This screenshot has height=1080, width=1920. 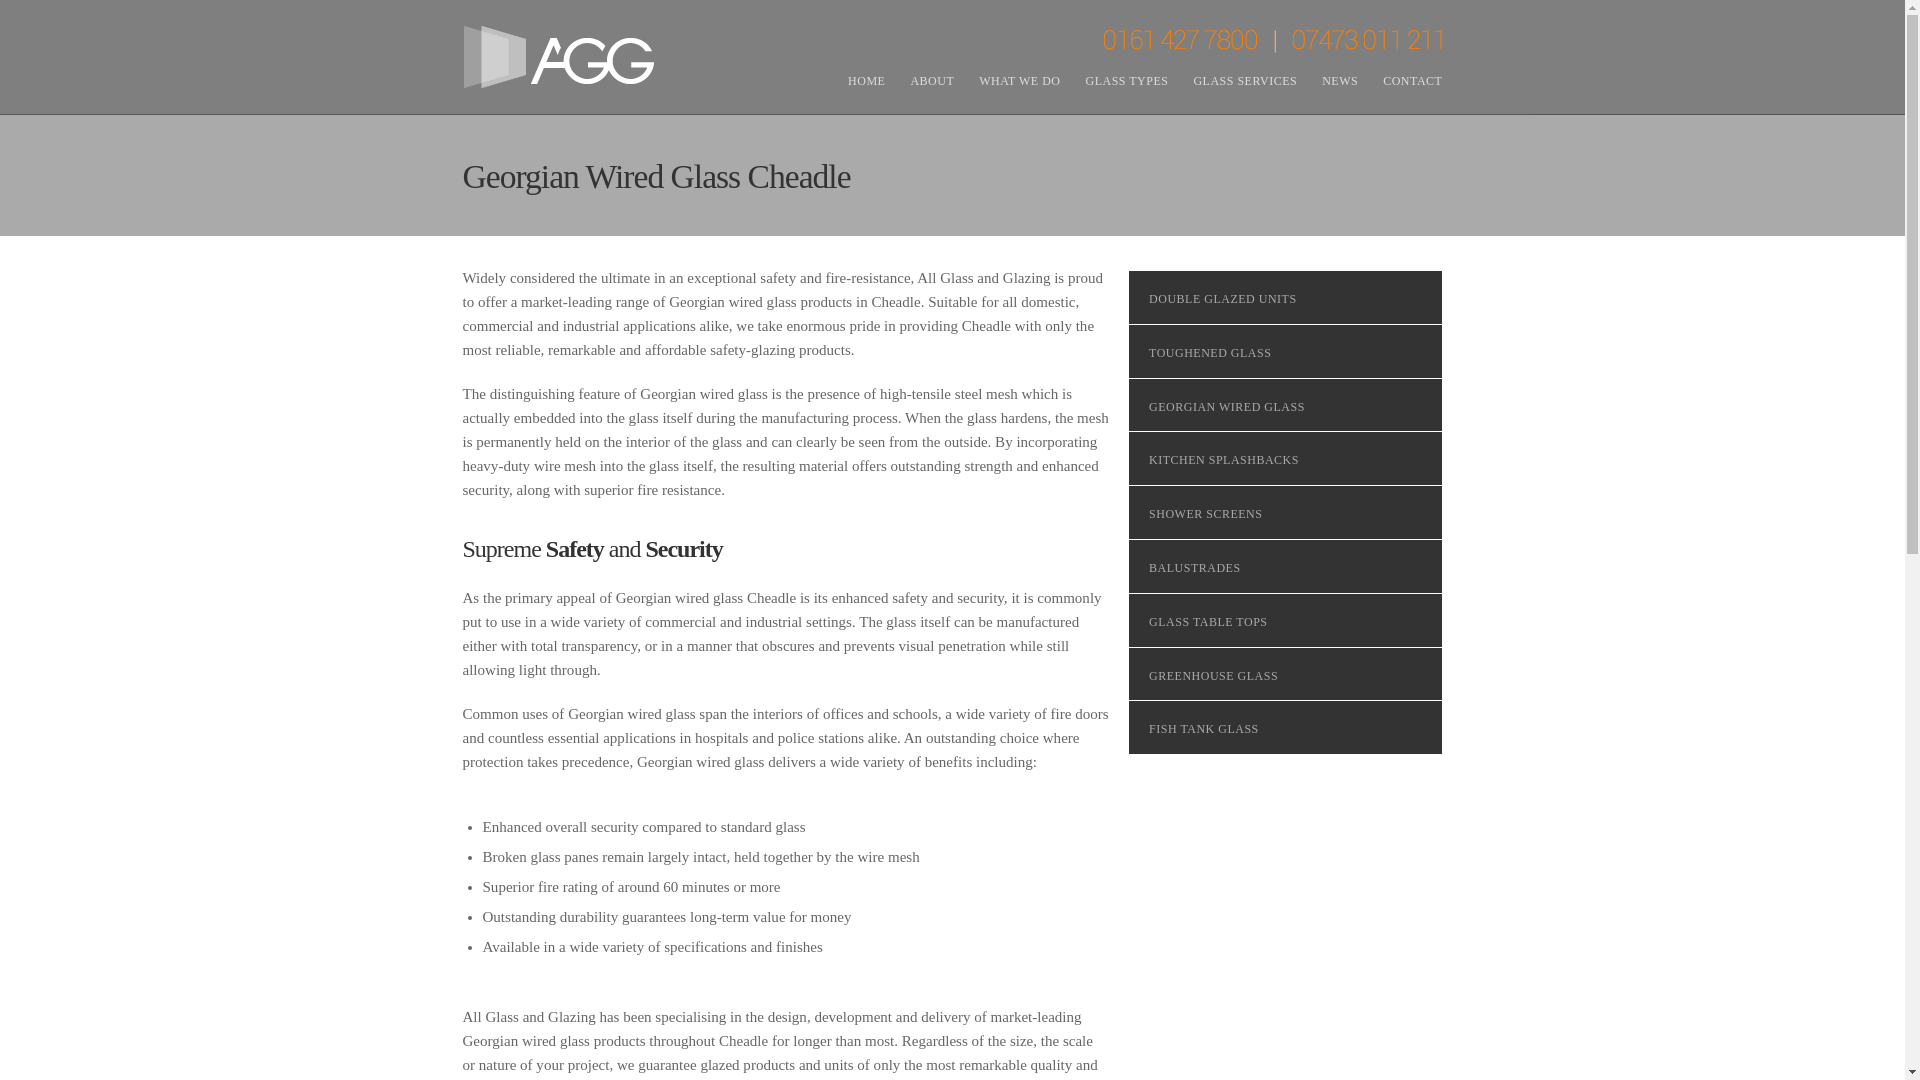 I want to click on WHAT WE DO, so click(x=1019, y=81).